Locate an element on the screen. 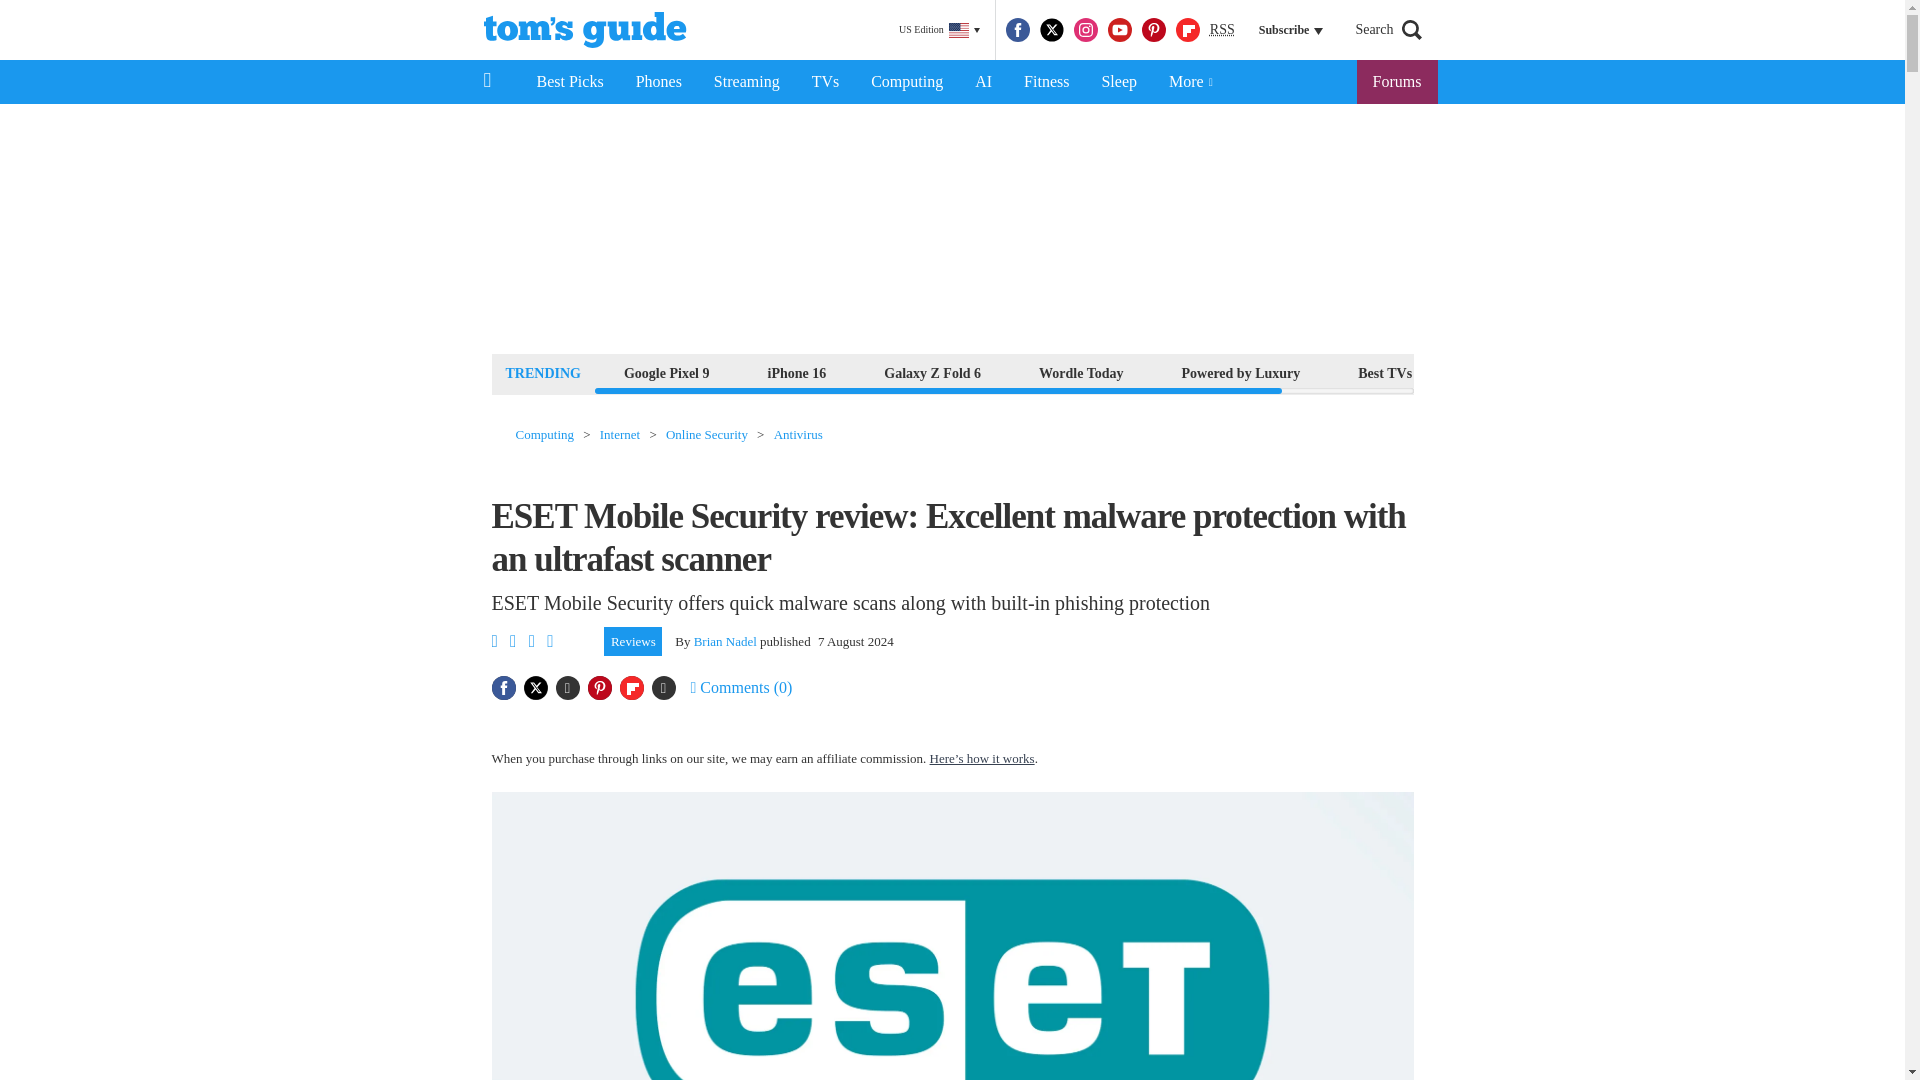  RSS is located at coordinates (1222, 30).